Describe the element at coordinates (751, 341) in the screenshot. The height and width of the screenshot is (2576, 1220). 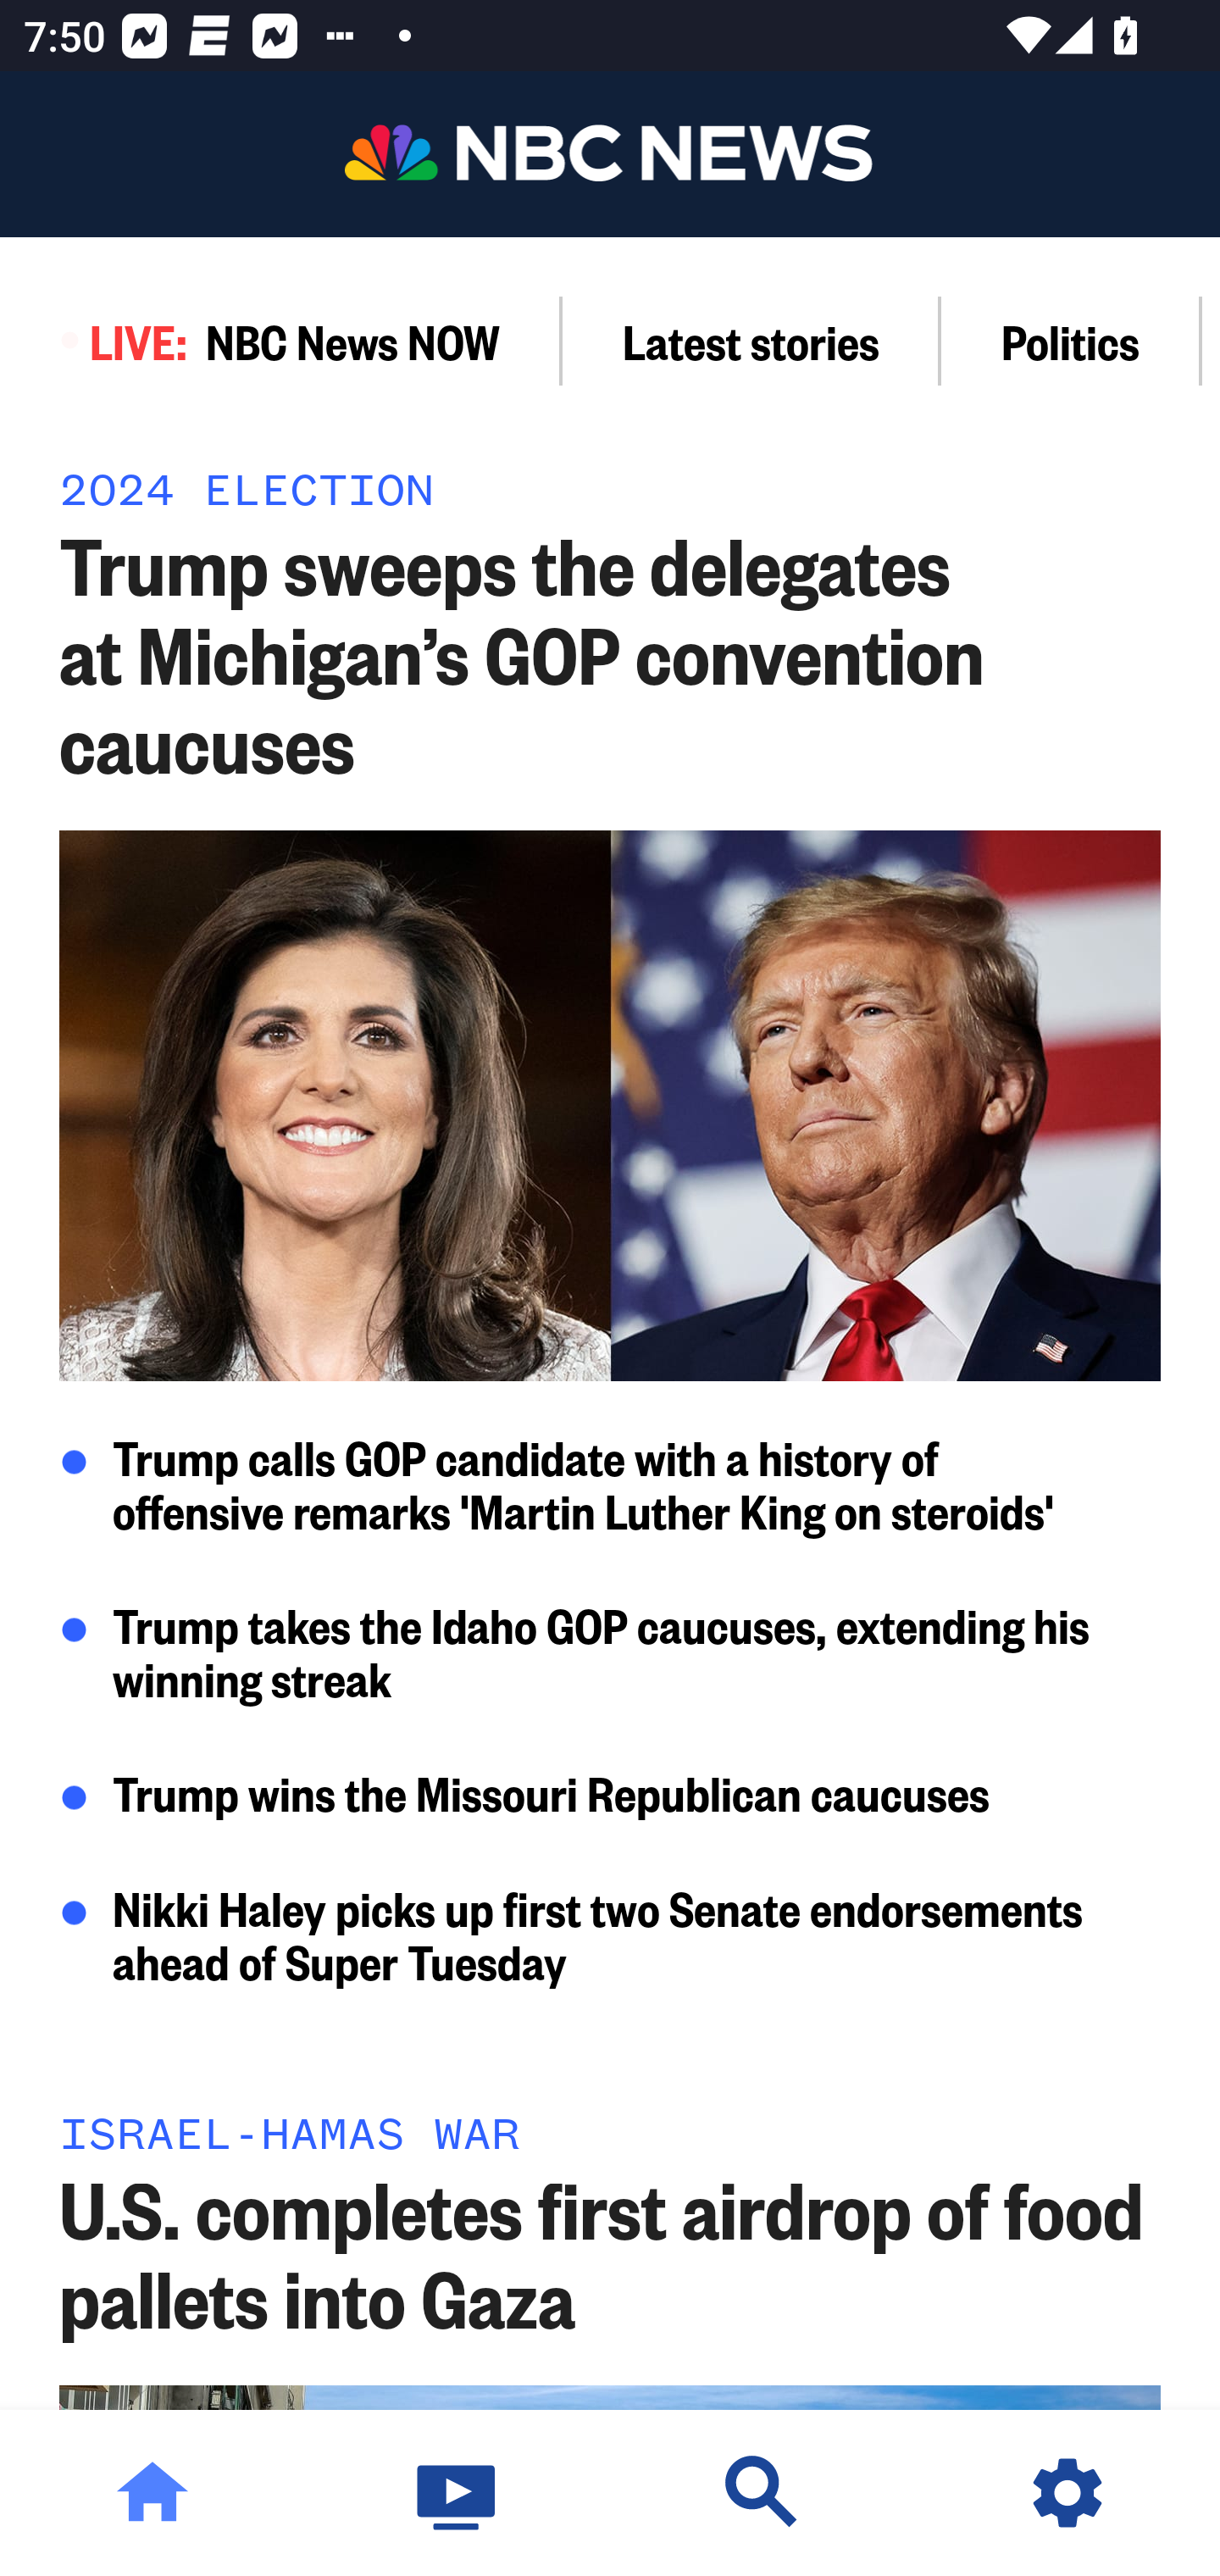
I see `Latest stories Section,Latest stories` at that location.